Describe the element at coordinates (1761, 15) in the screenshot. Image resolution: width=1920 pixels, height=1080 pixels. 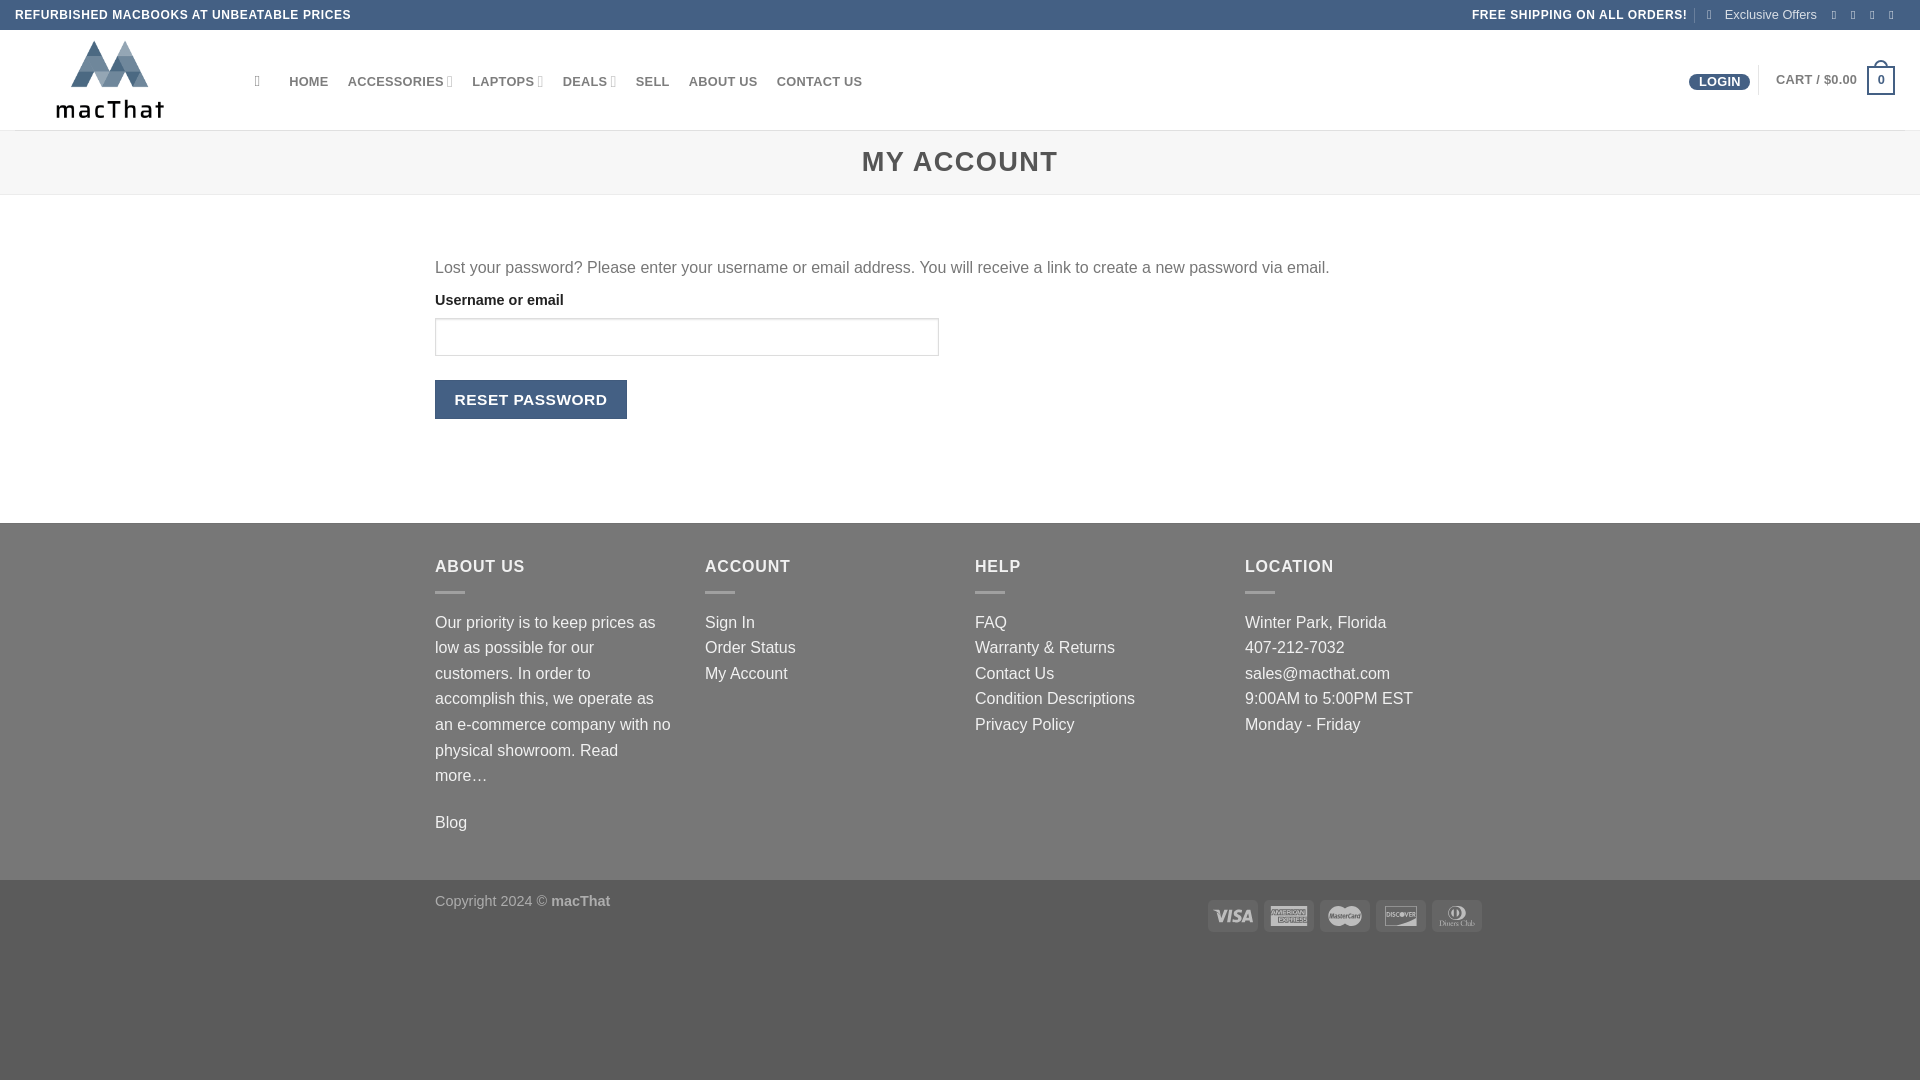
I see `Sign up for Exclusive Offers` at that location.